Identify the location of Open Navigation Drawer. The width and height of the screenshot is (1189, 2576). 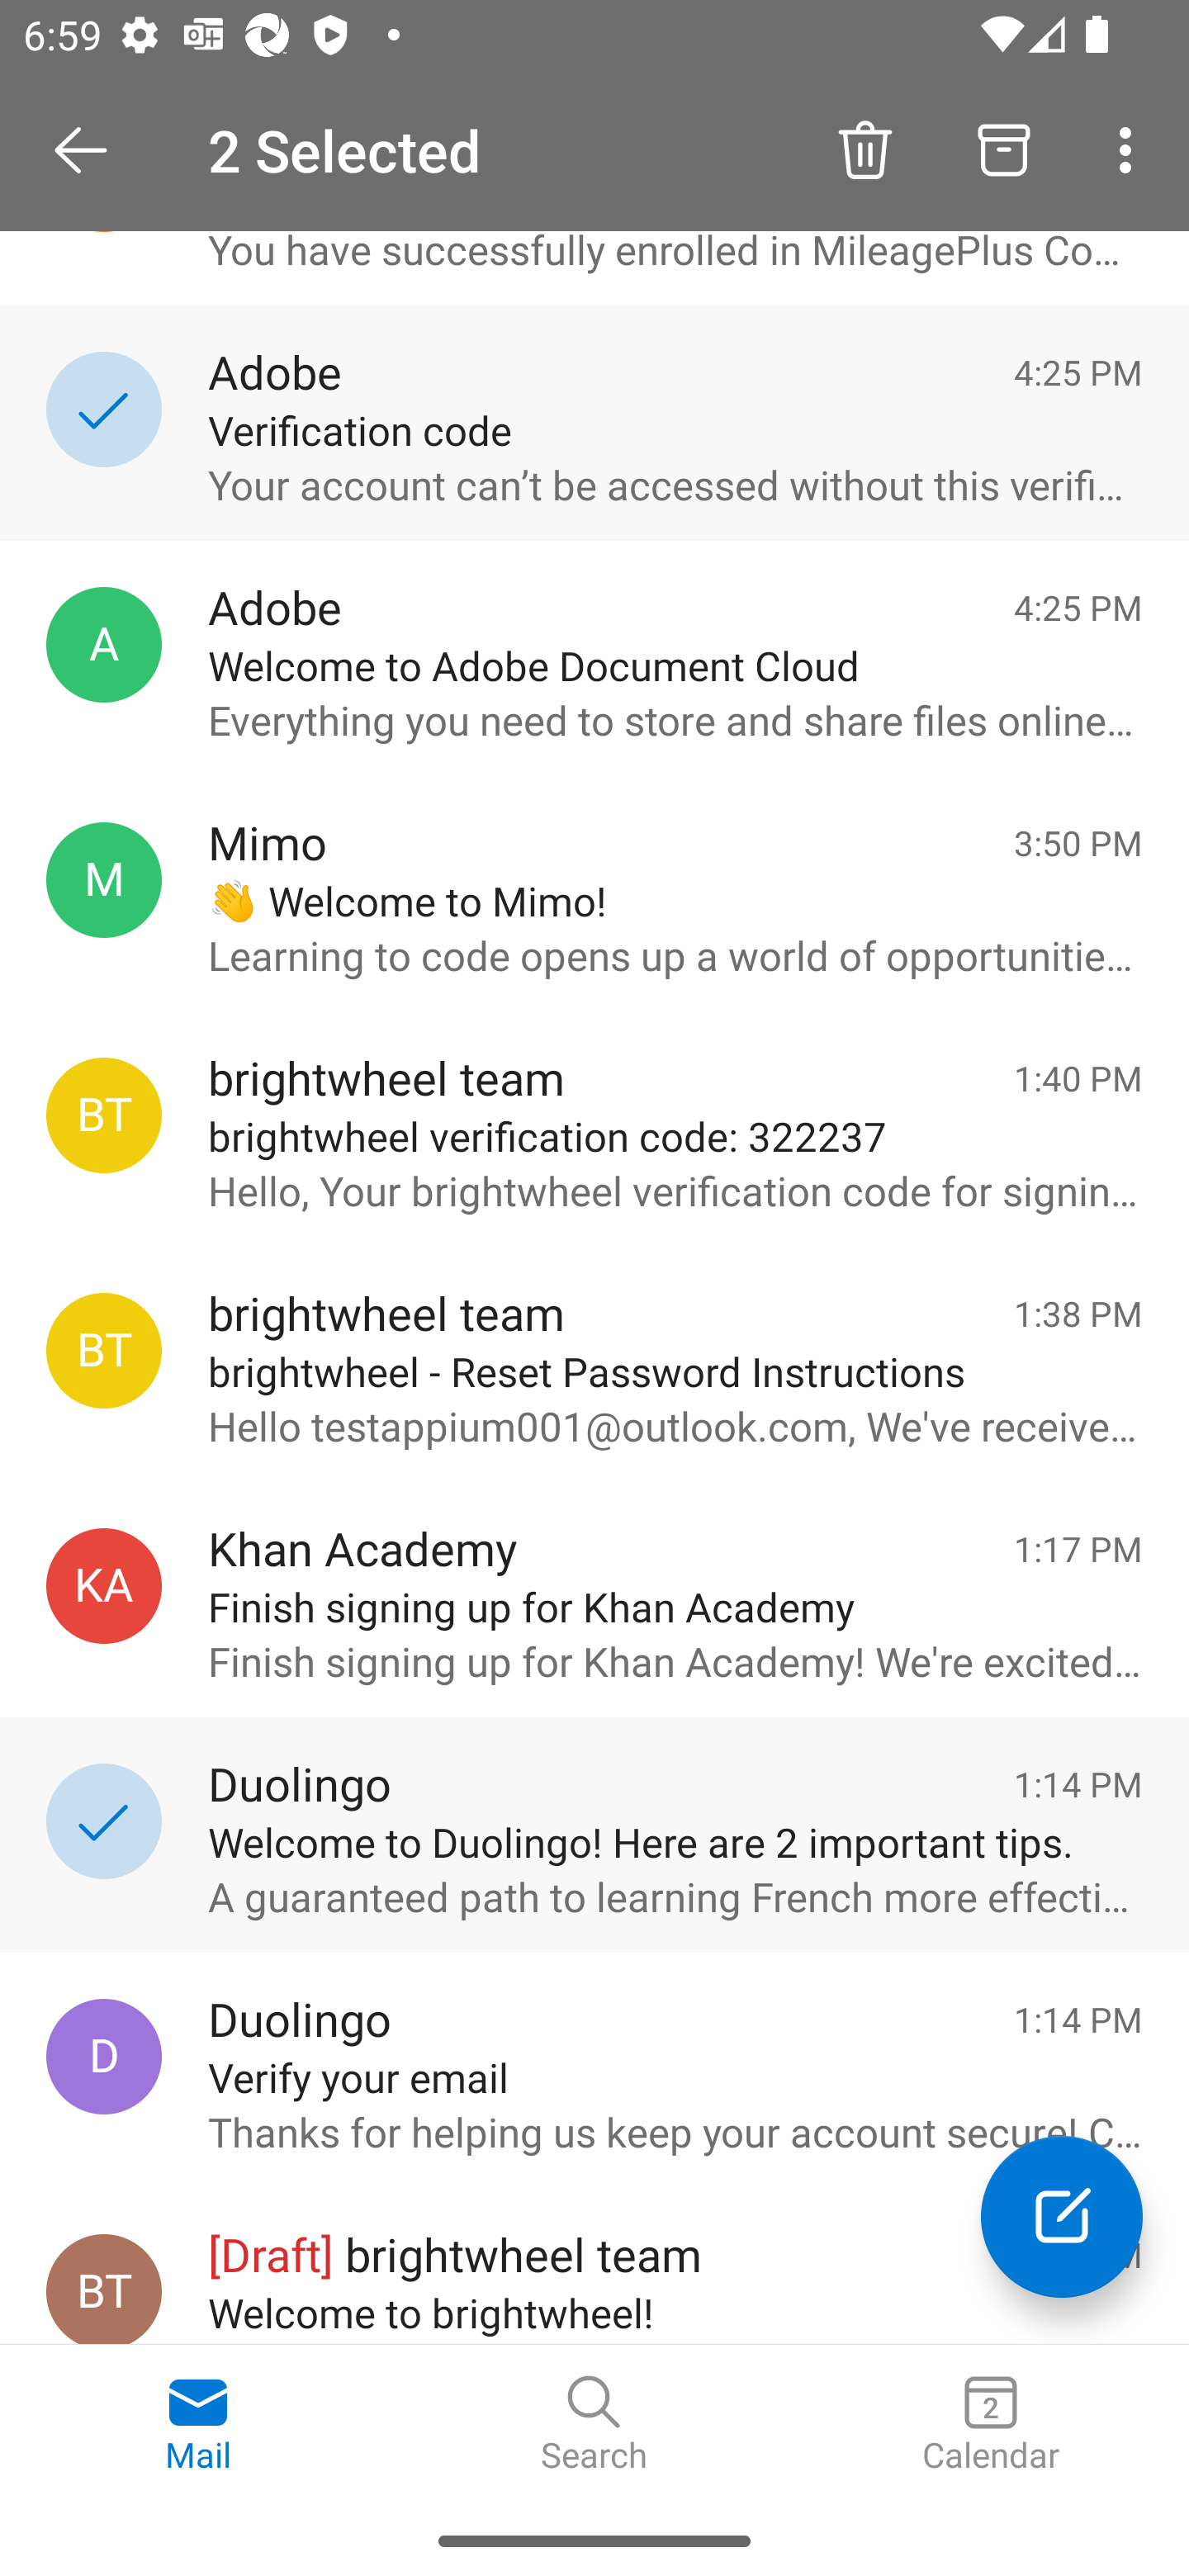
(92, 150).